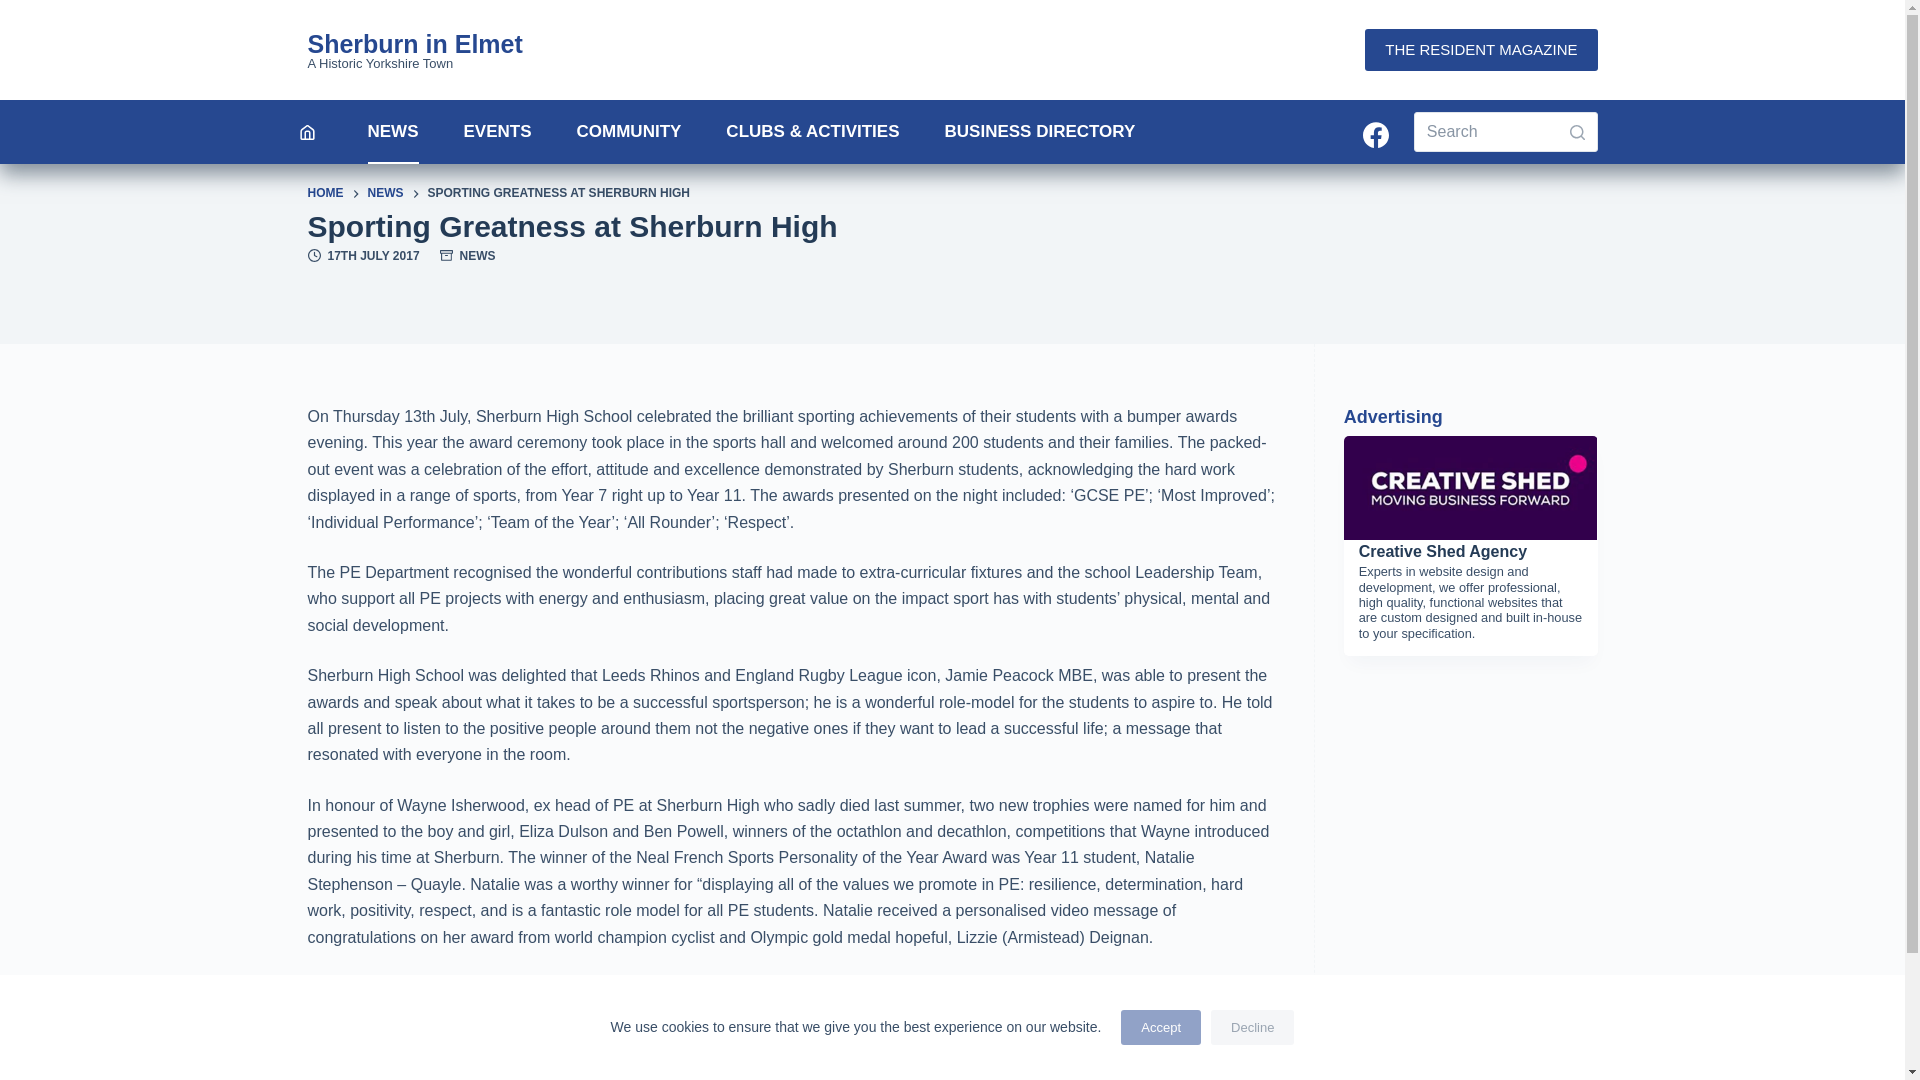  Describe the element at coordinates (20, 10) in the screenshot. I see `Skip to content` at that location.